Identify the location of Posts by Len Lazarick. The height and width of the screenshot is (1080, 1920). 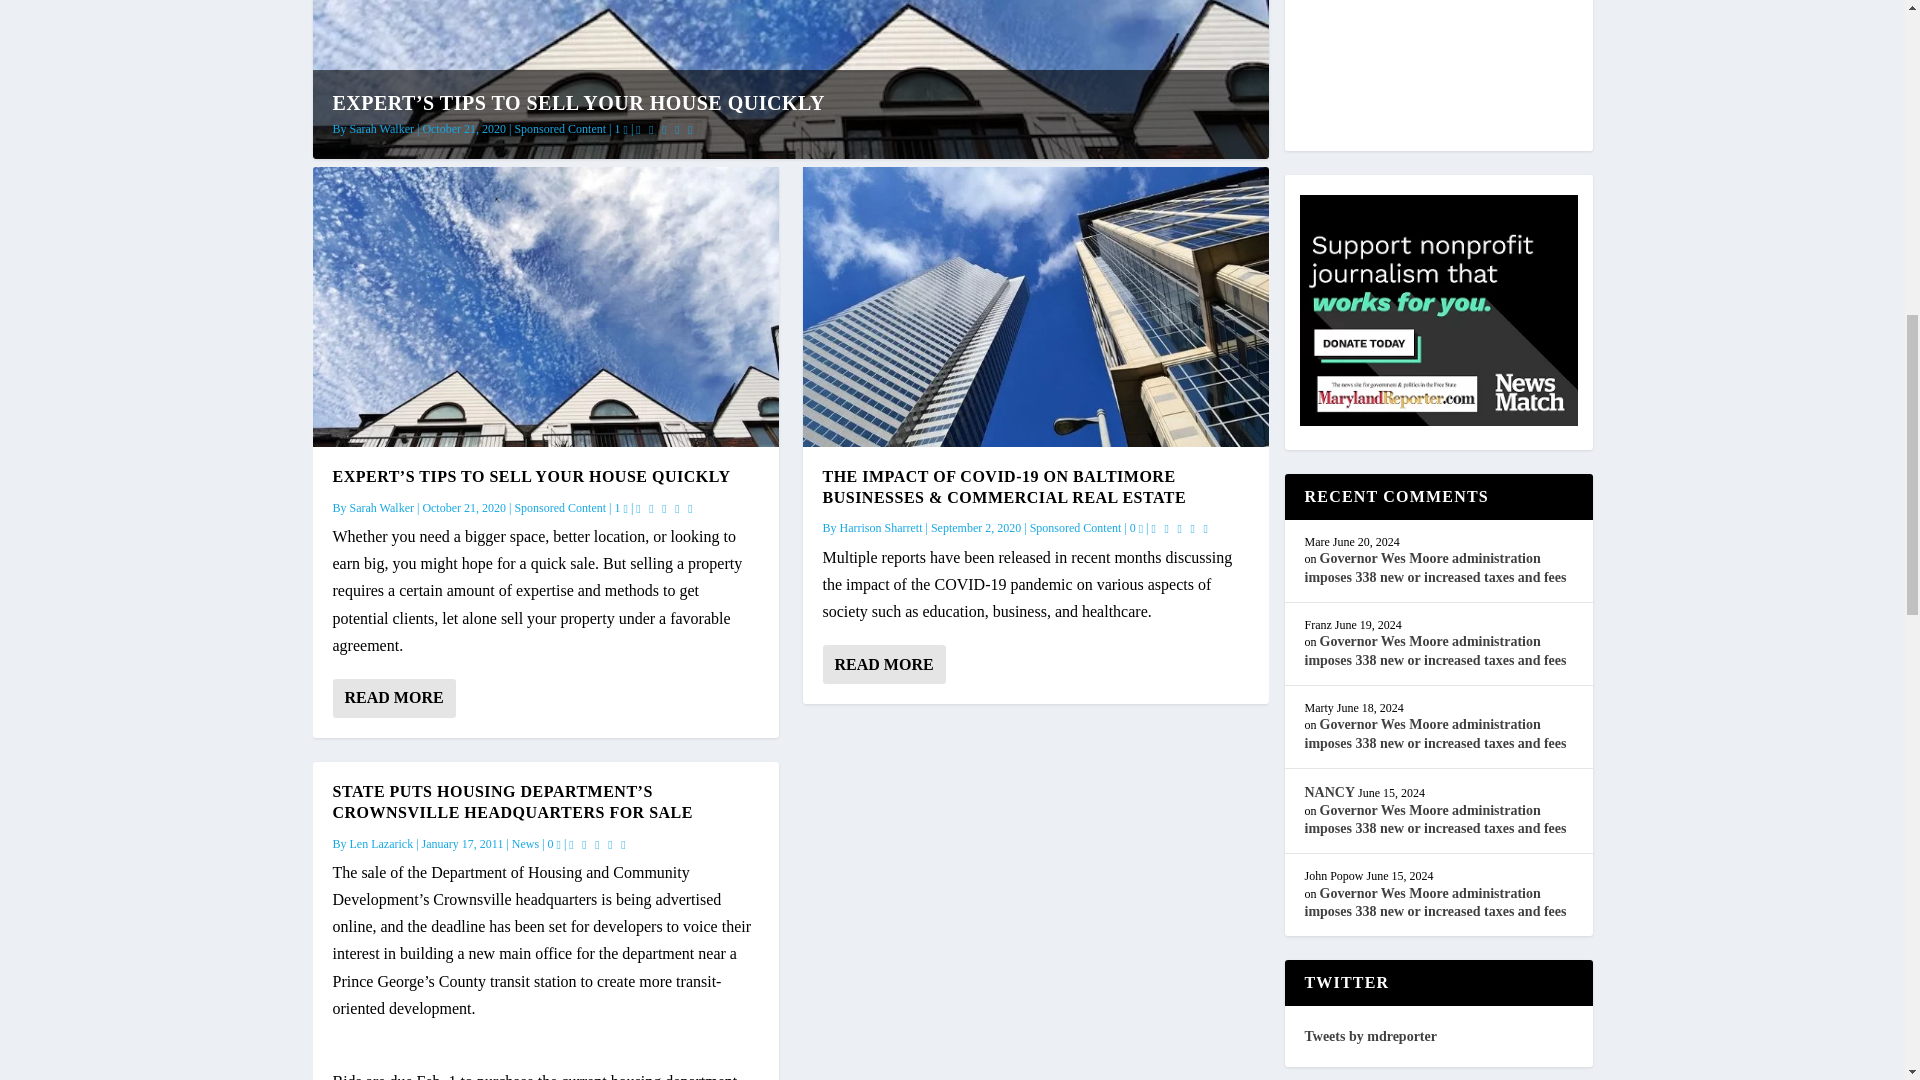
(382, 844).